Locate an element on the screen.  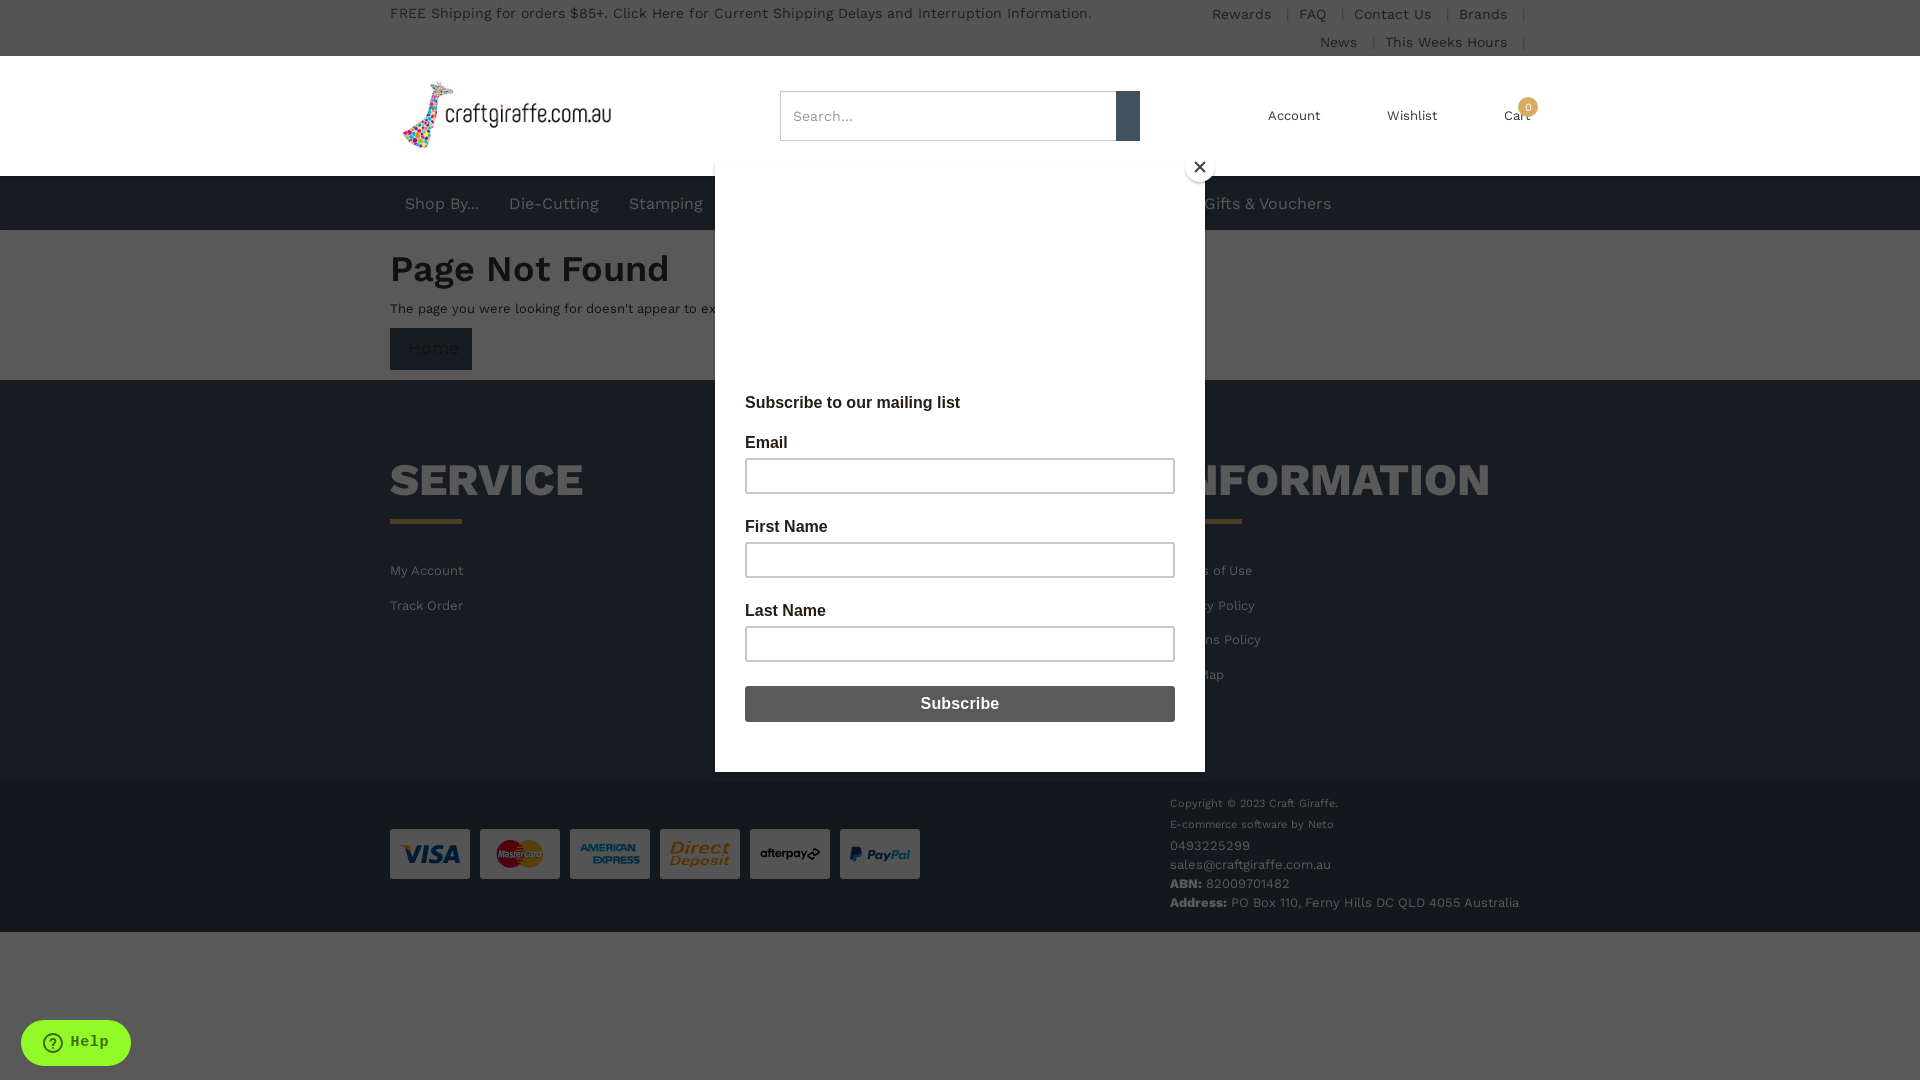
sales@craftgiraffe.com.au is located at coordinates (1250, 864).